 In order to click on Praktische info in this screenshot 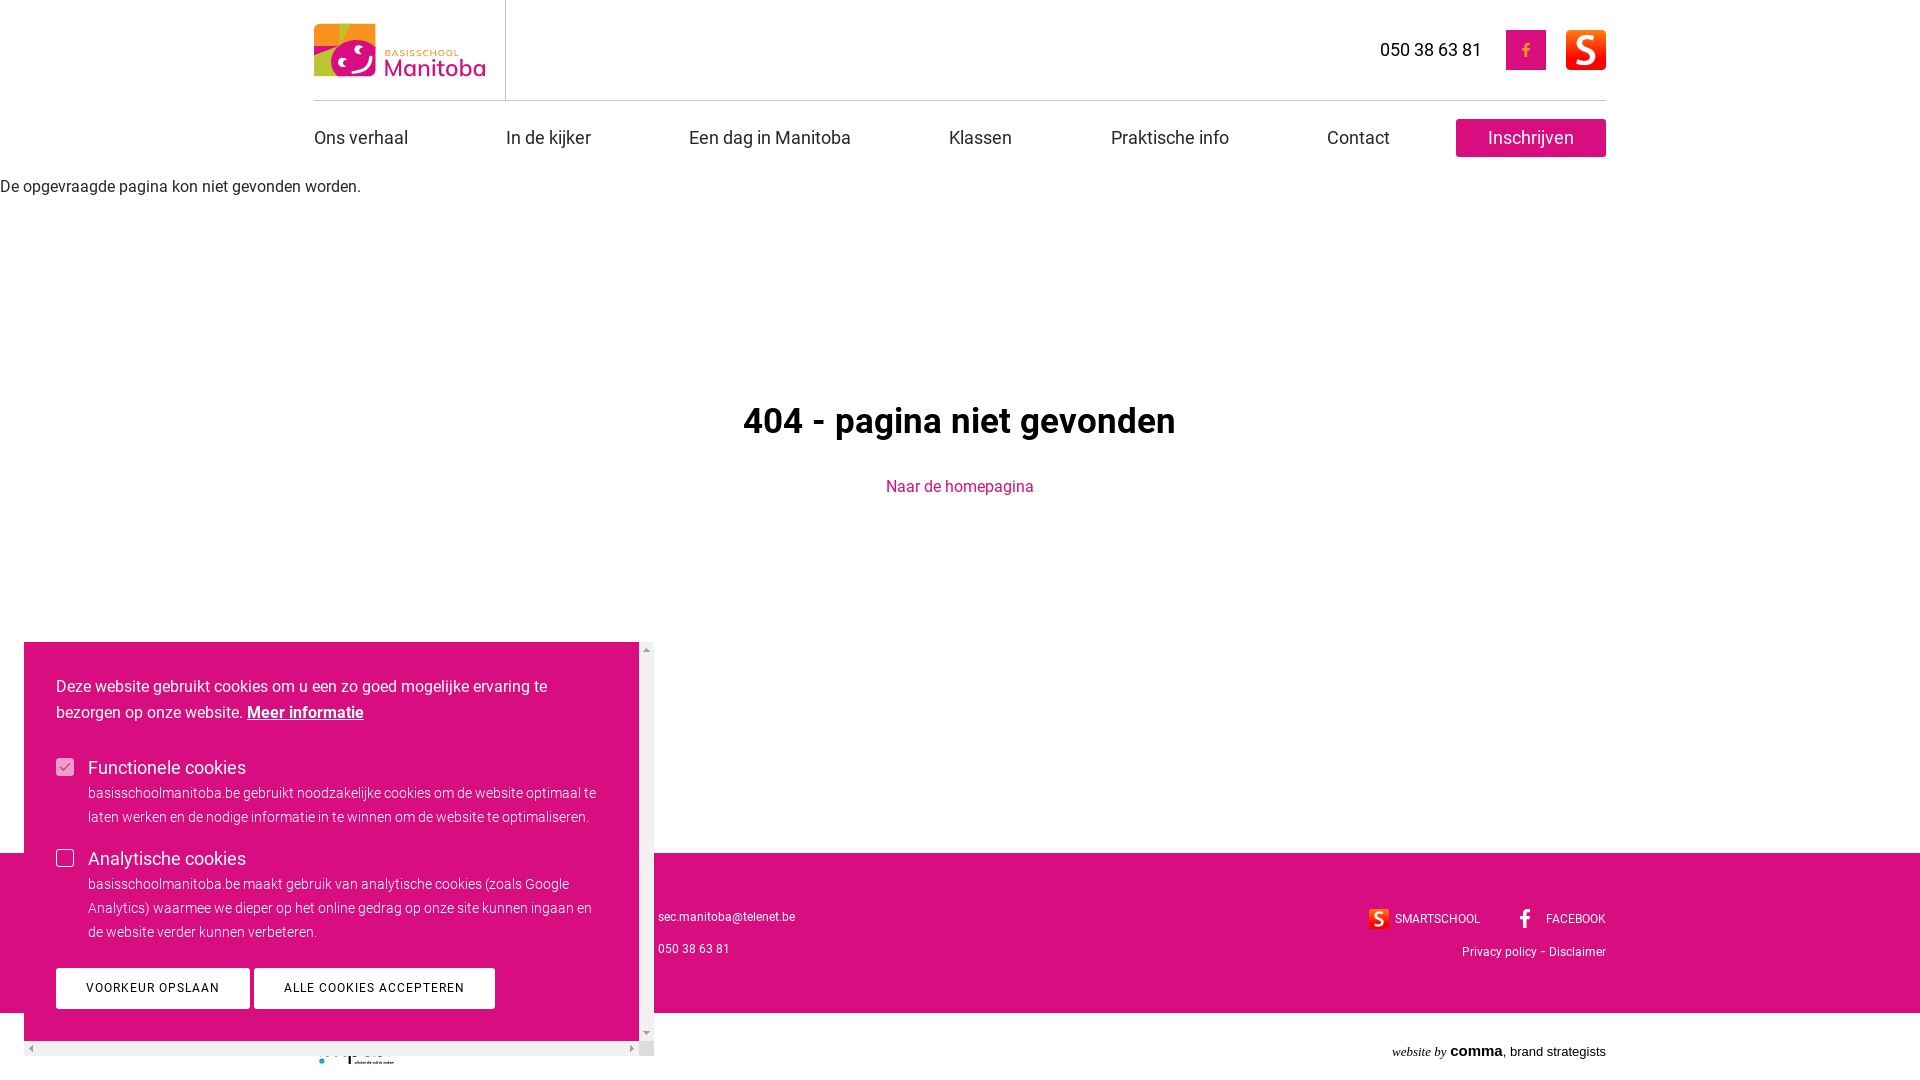, I will do `click(1170, 138)`.